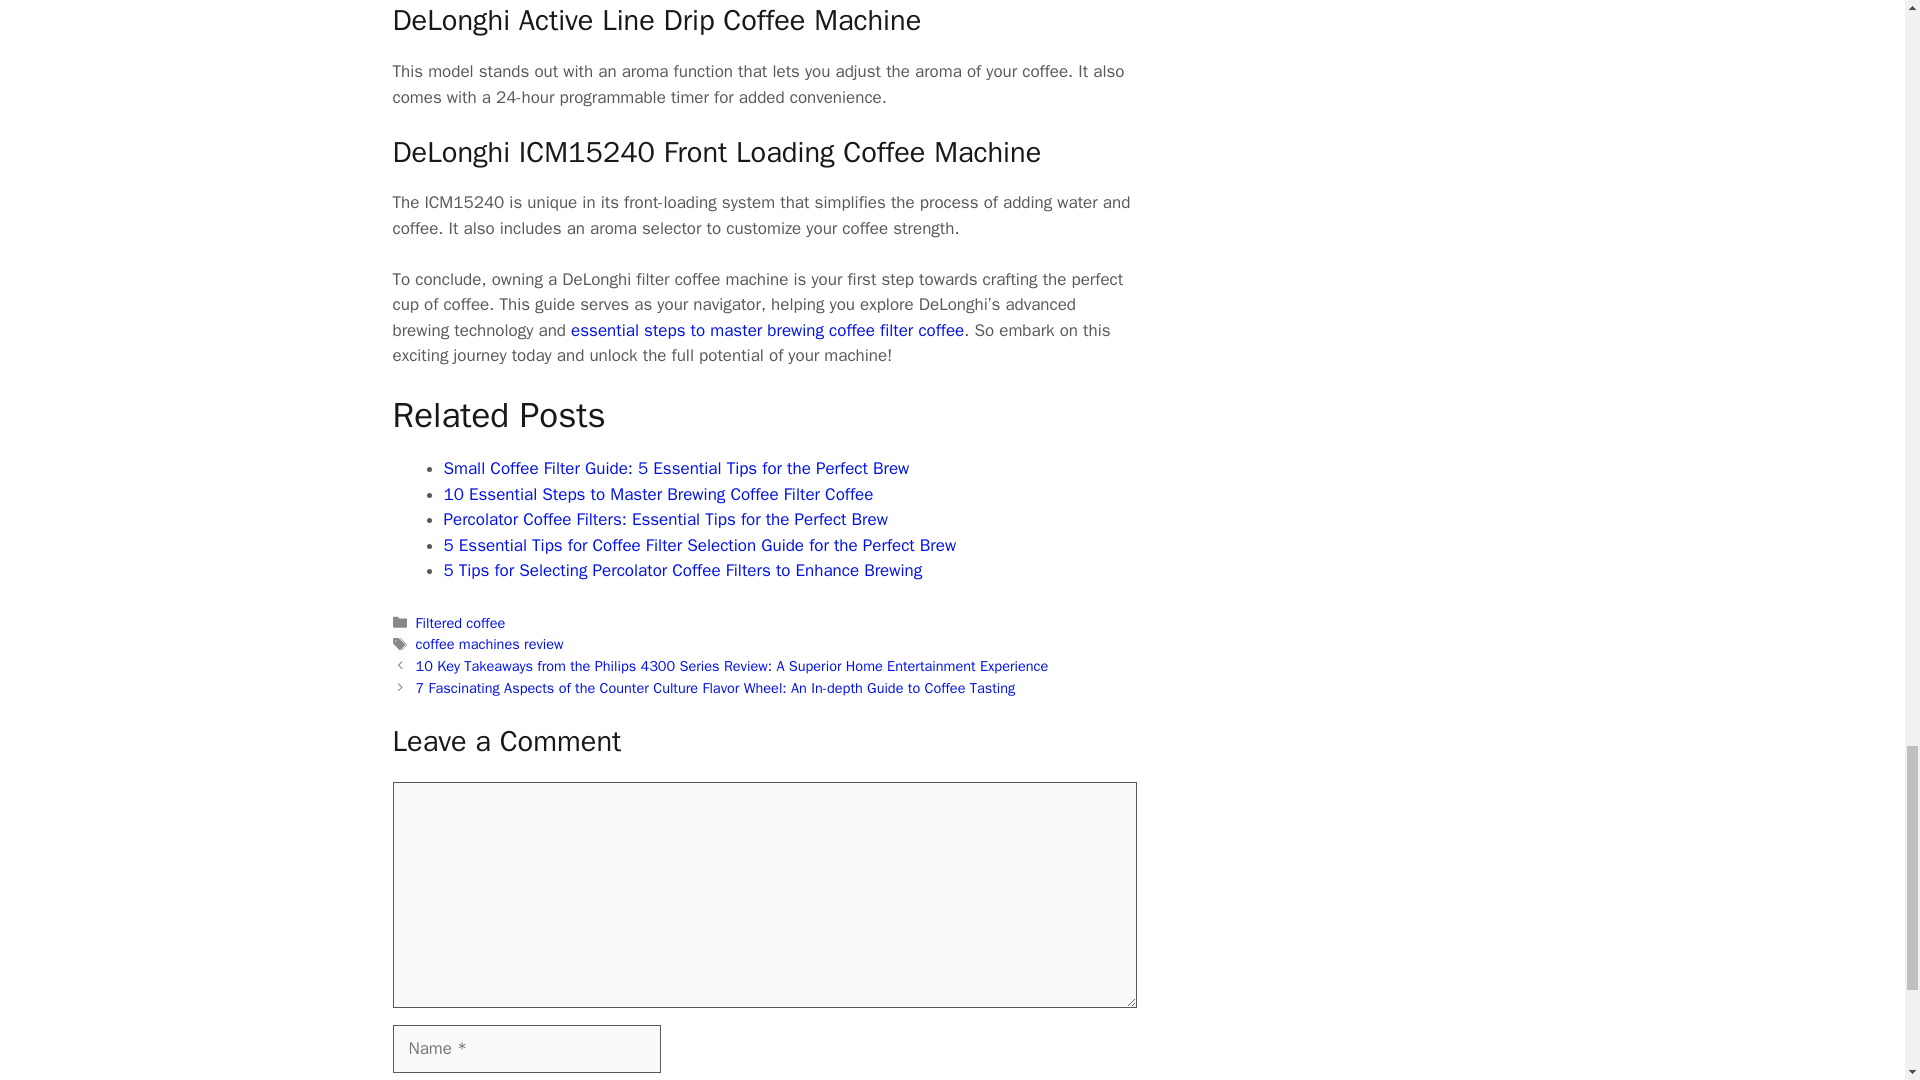 The height and width of the screenshot is (1080, 1920). What do you see at coordinates (658, 494) in the screenshot?
I see `10 Essential Steps to Master Brewing Coffee Filter Coffee` at bounding box center [658, 494].